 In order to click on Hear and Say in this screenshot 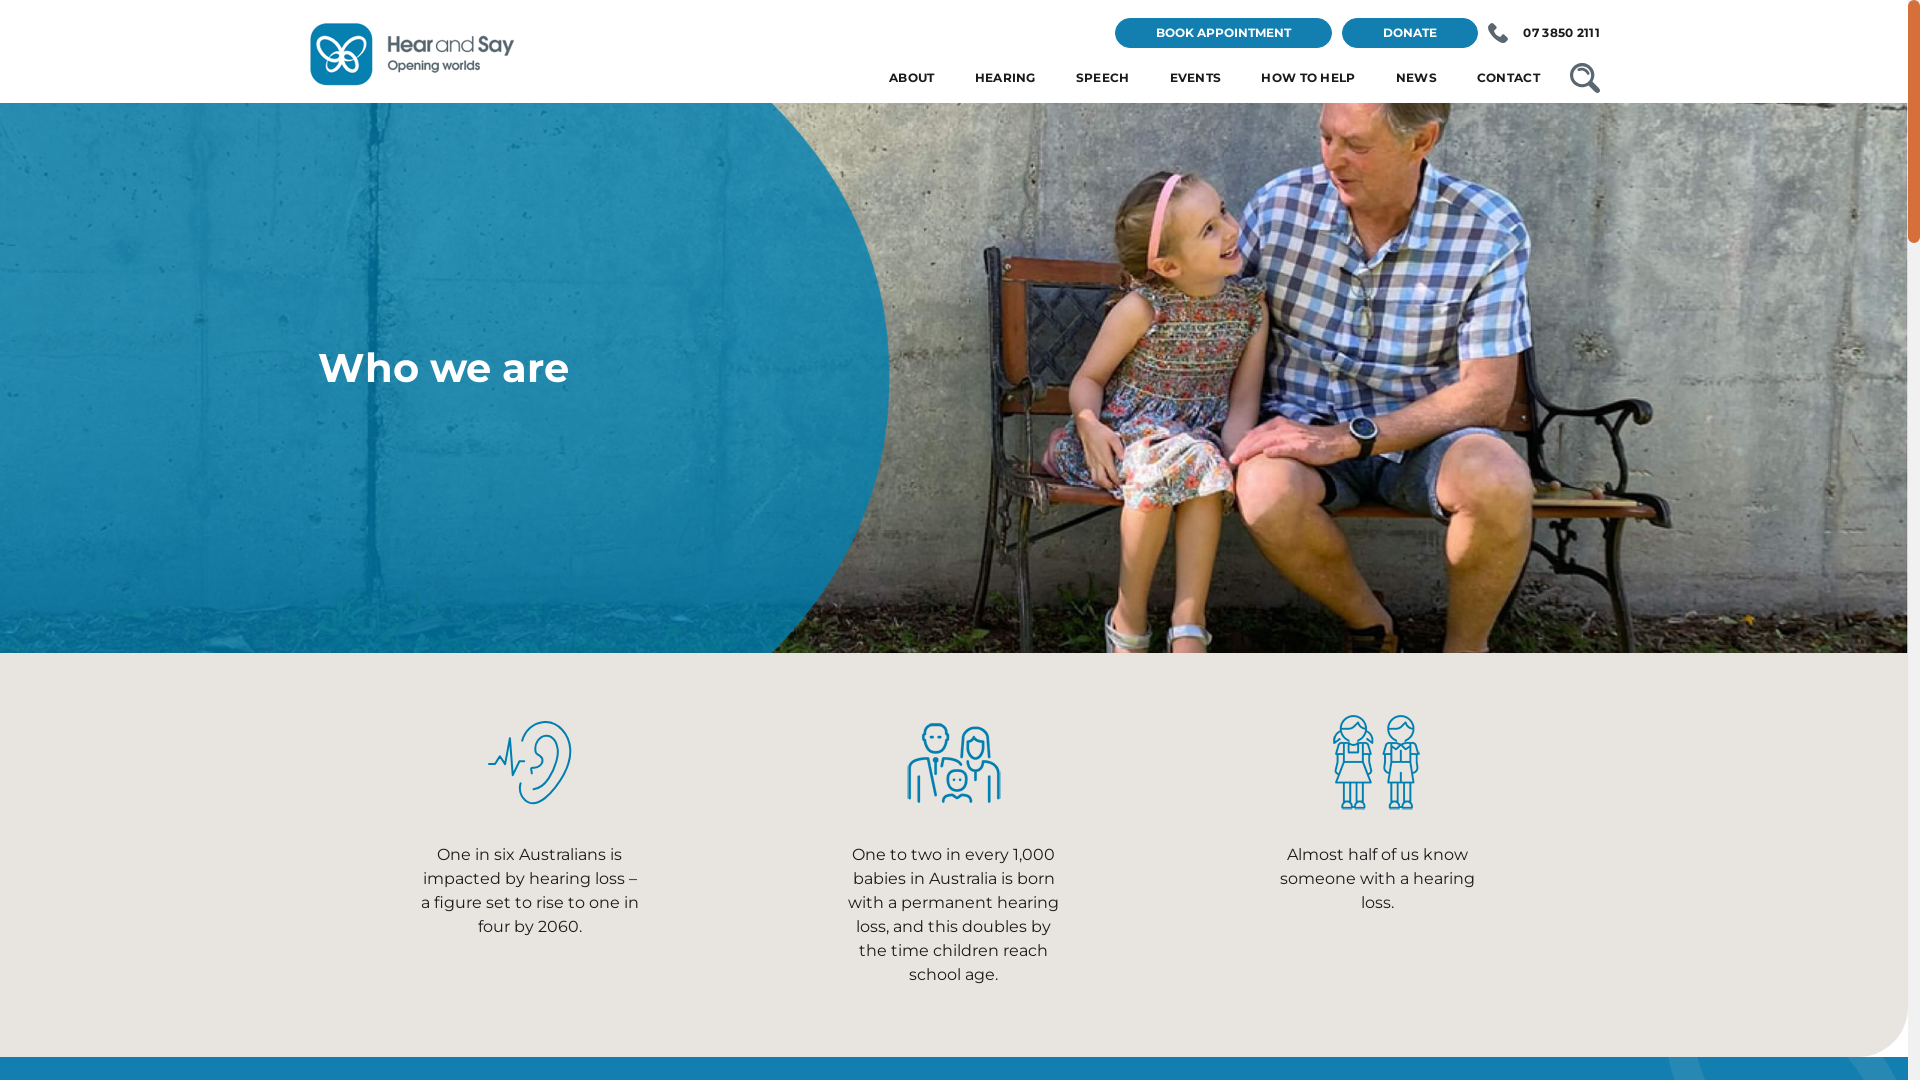, I will do `click(413, 82)`.